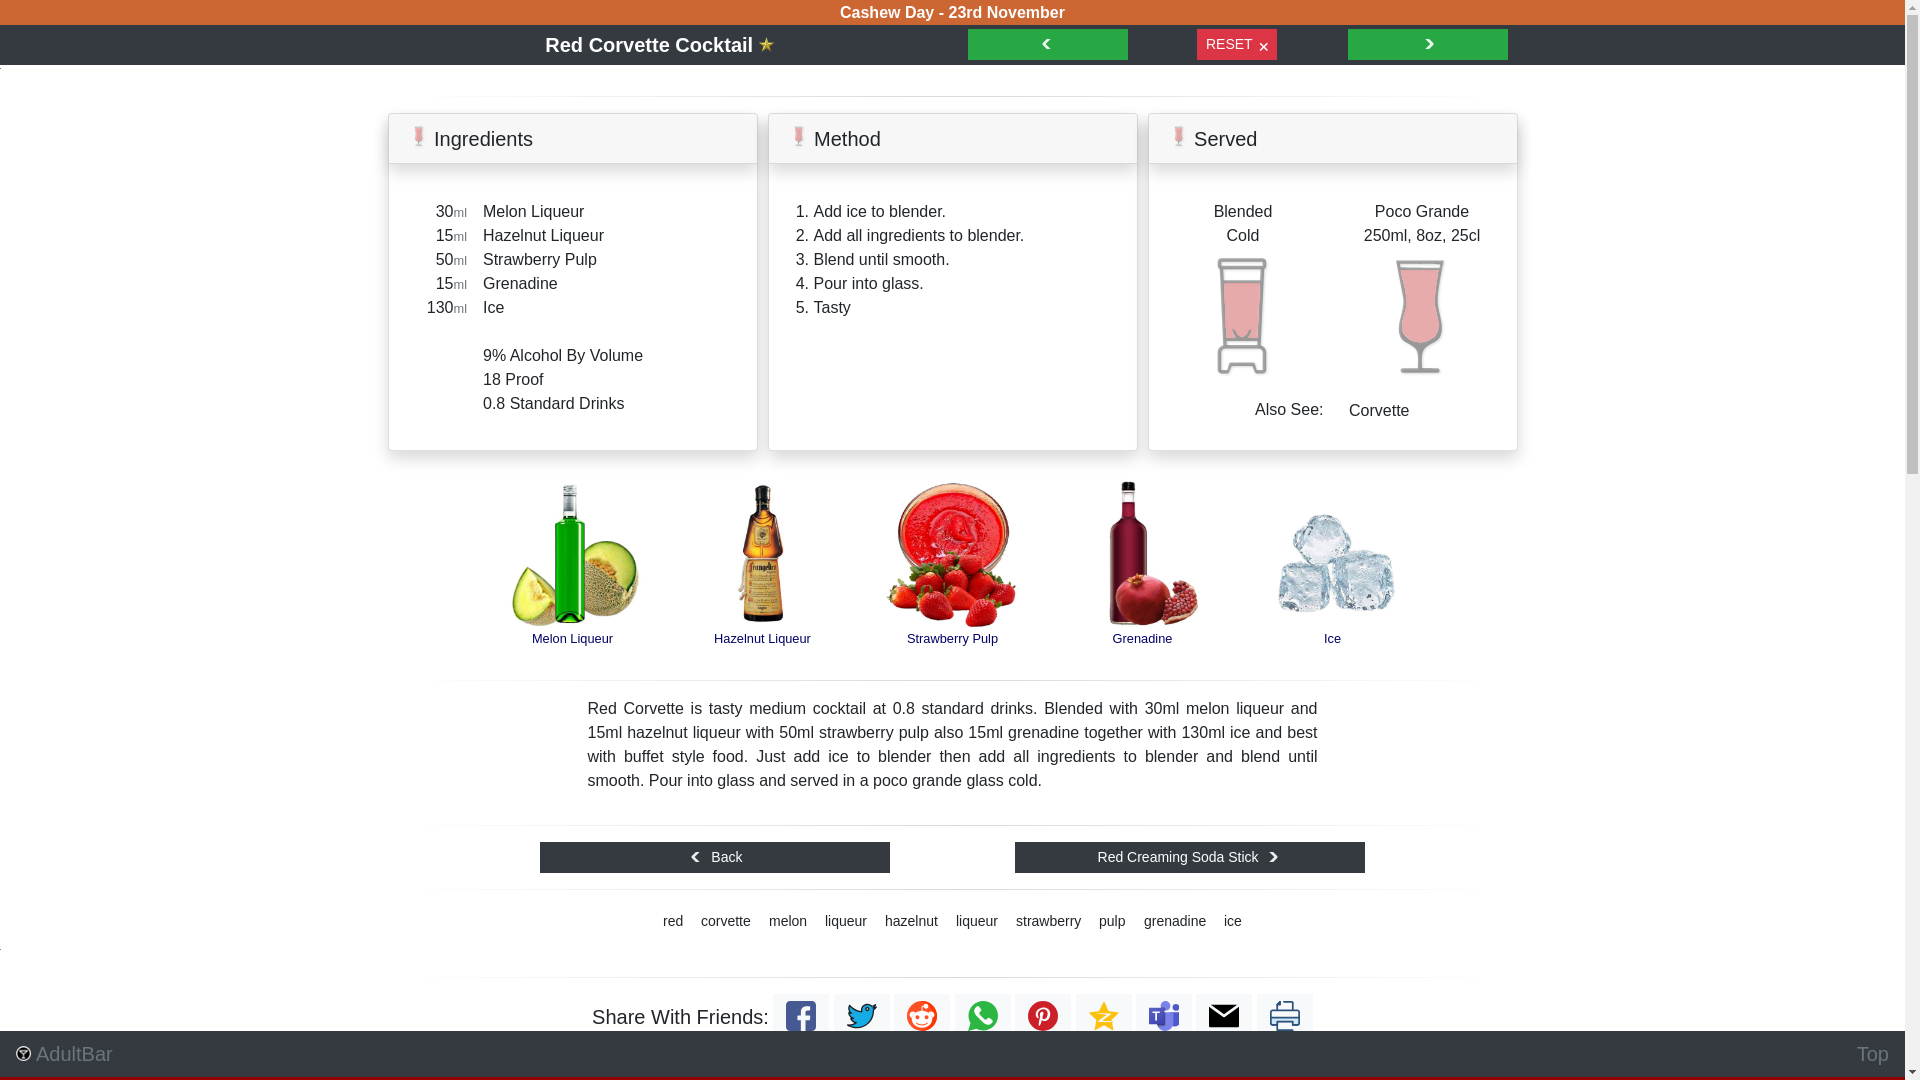 The width and height of the screenshot is (1920, 1080). Describe the element at coordinates (1175, 922) in the screenshot. I see `grenadine` at that location.